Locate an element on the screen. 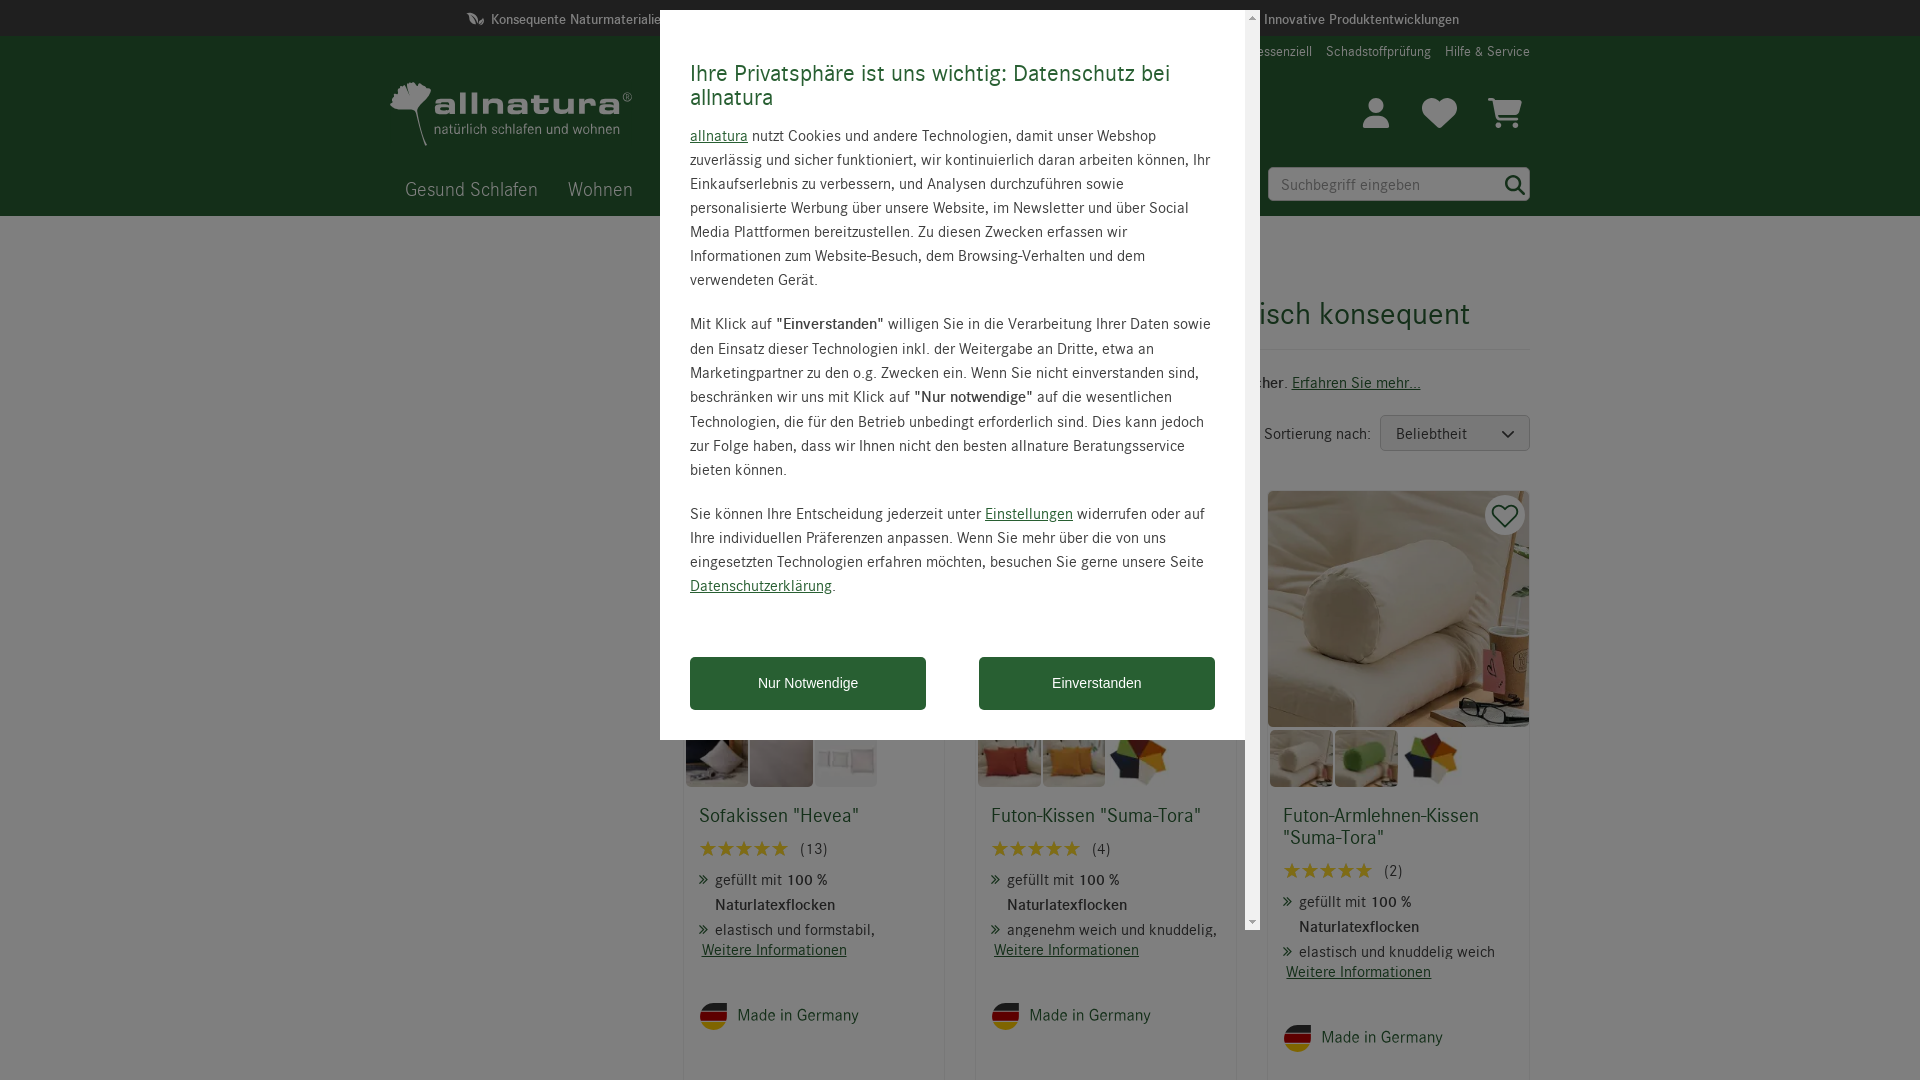  Bezug aus naturbelassenem Baumwoll-Nesselstoff is located at coordinates (782, 758).